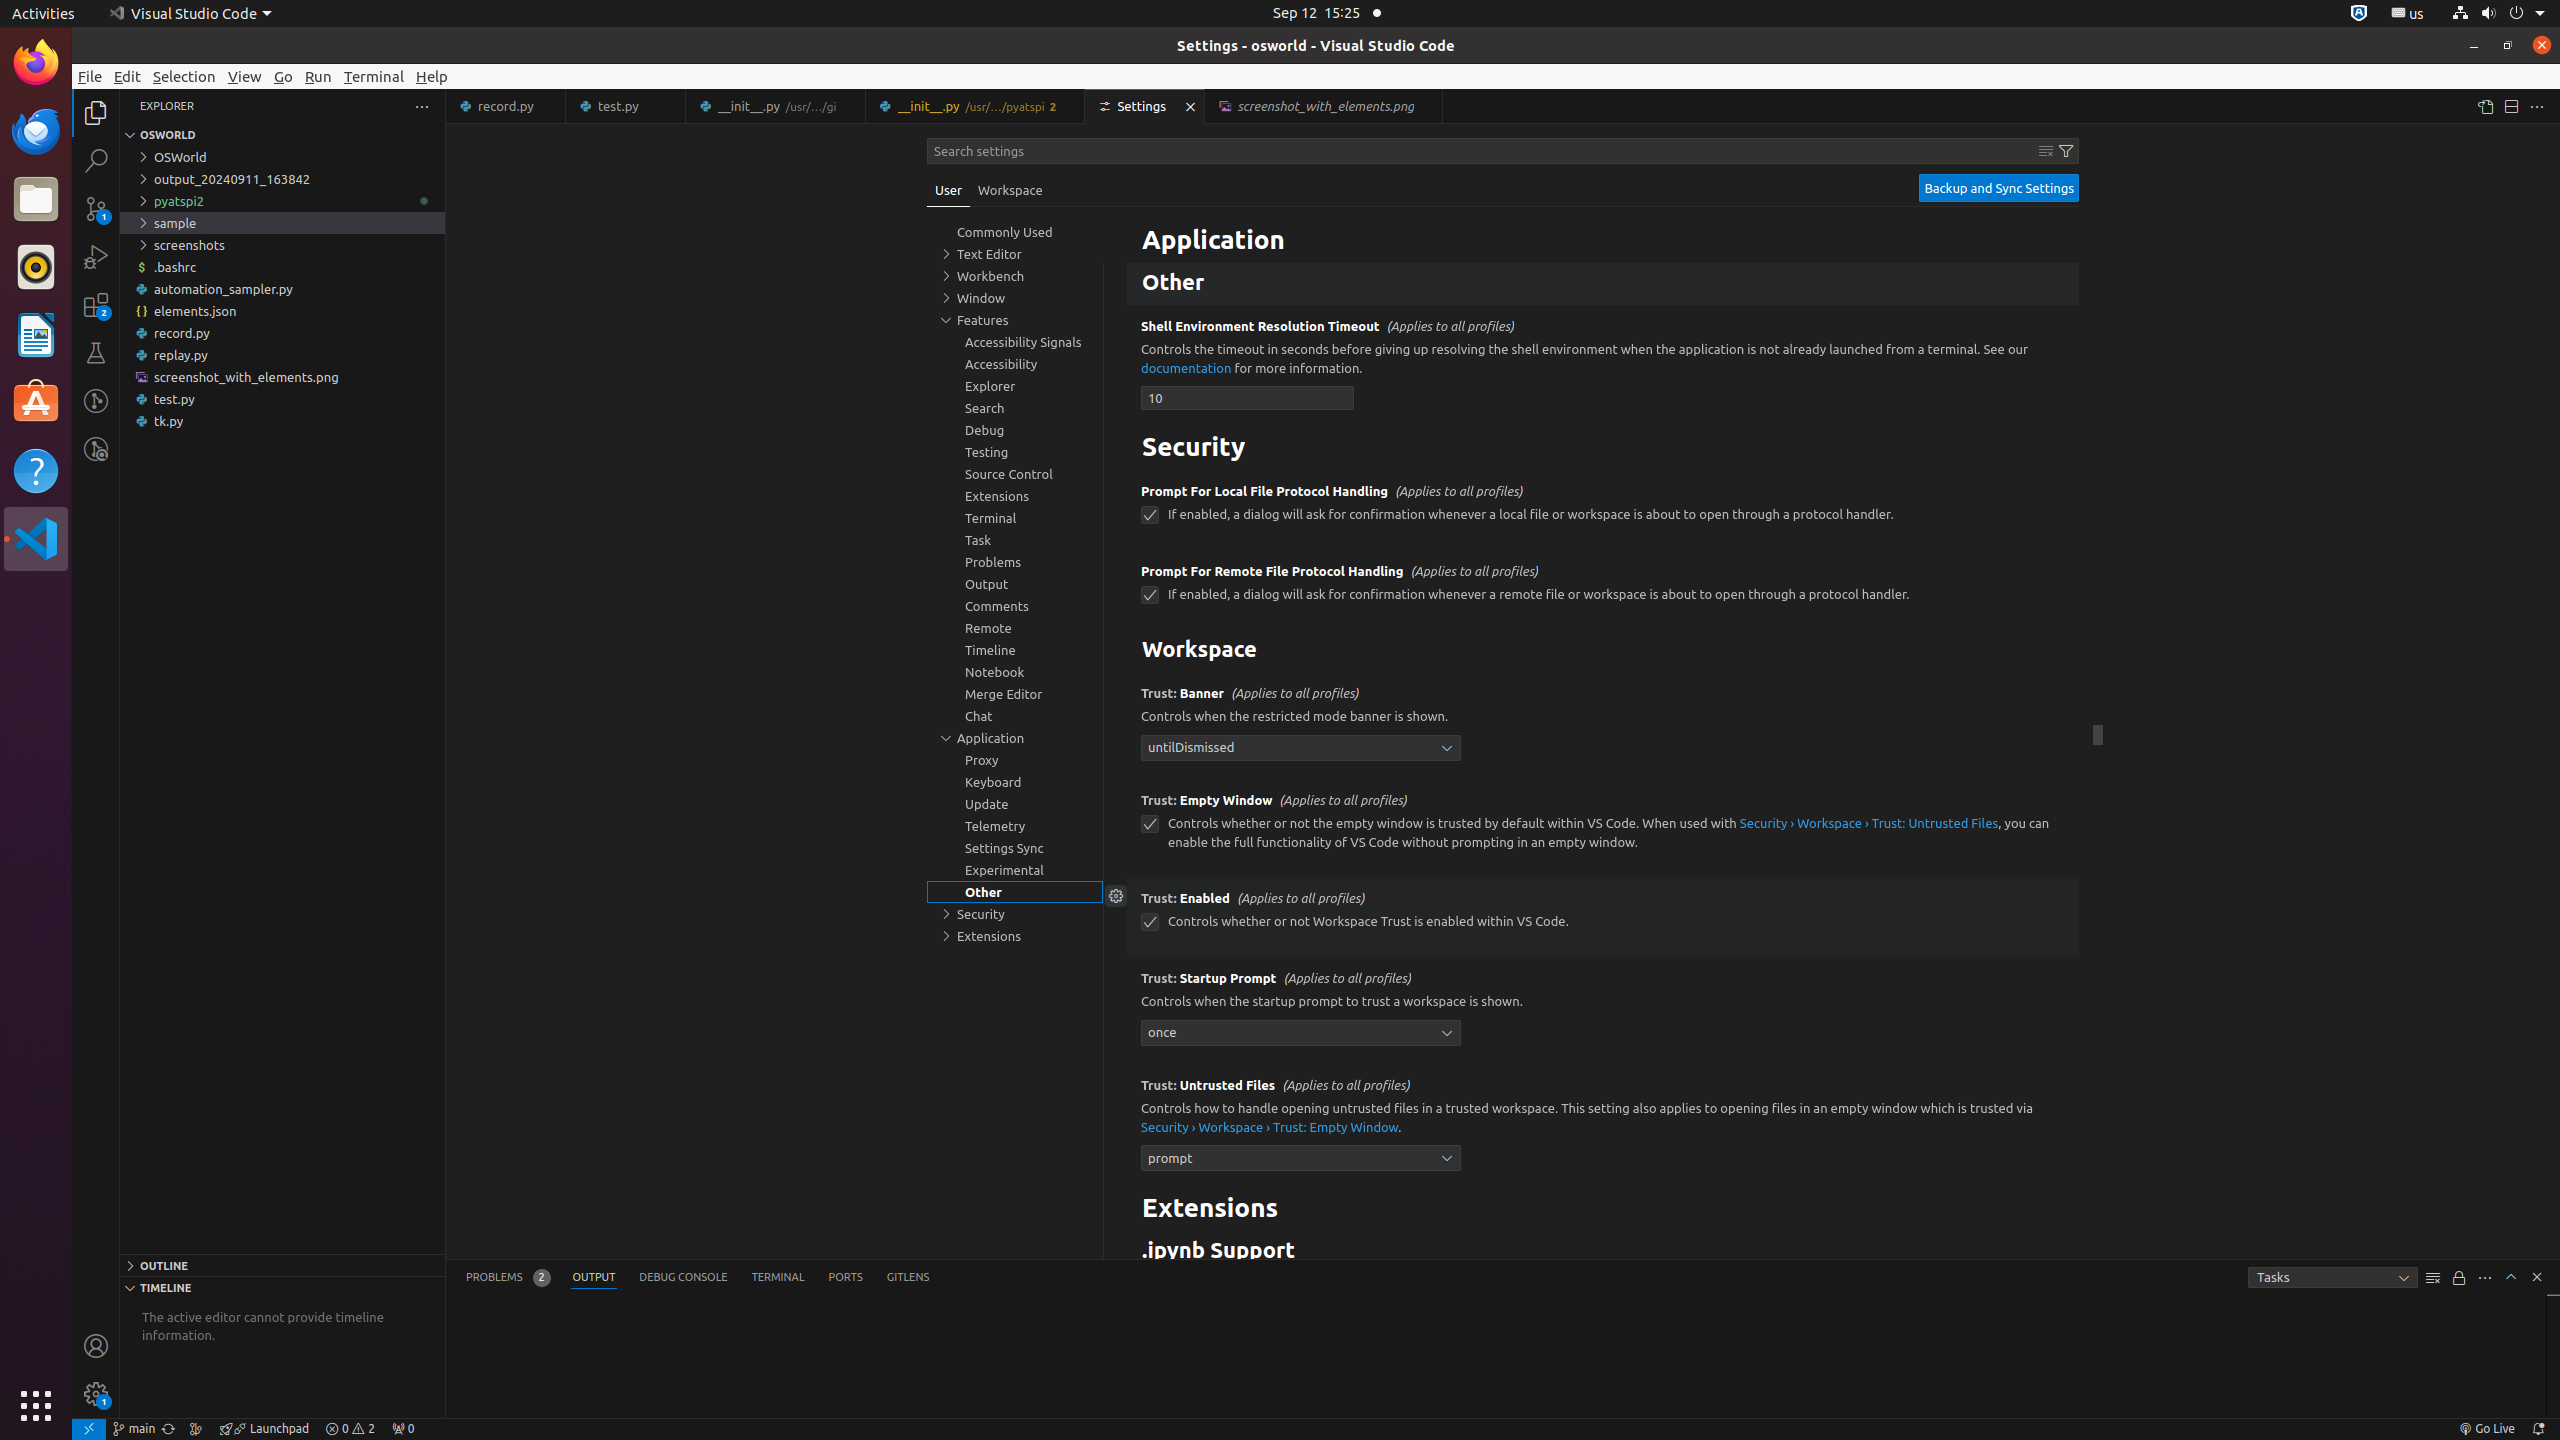 The height and width of the screenshot is (1440, 2560). What do you see at coordinates (282, 135) in the screenshot?
I see `Explorer Section: osworld` at bounding box center [282, 135].